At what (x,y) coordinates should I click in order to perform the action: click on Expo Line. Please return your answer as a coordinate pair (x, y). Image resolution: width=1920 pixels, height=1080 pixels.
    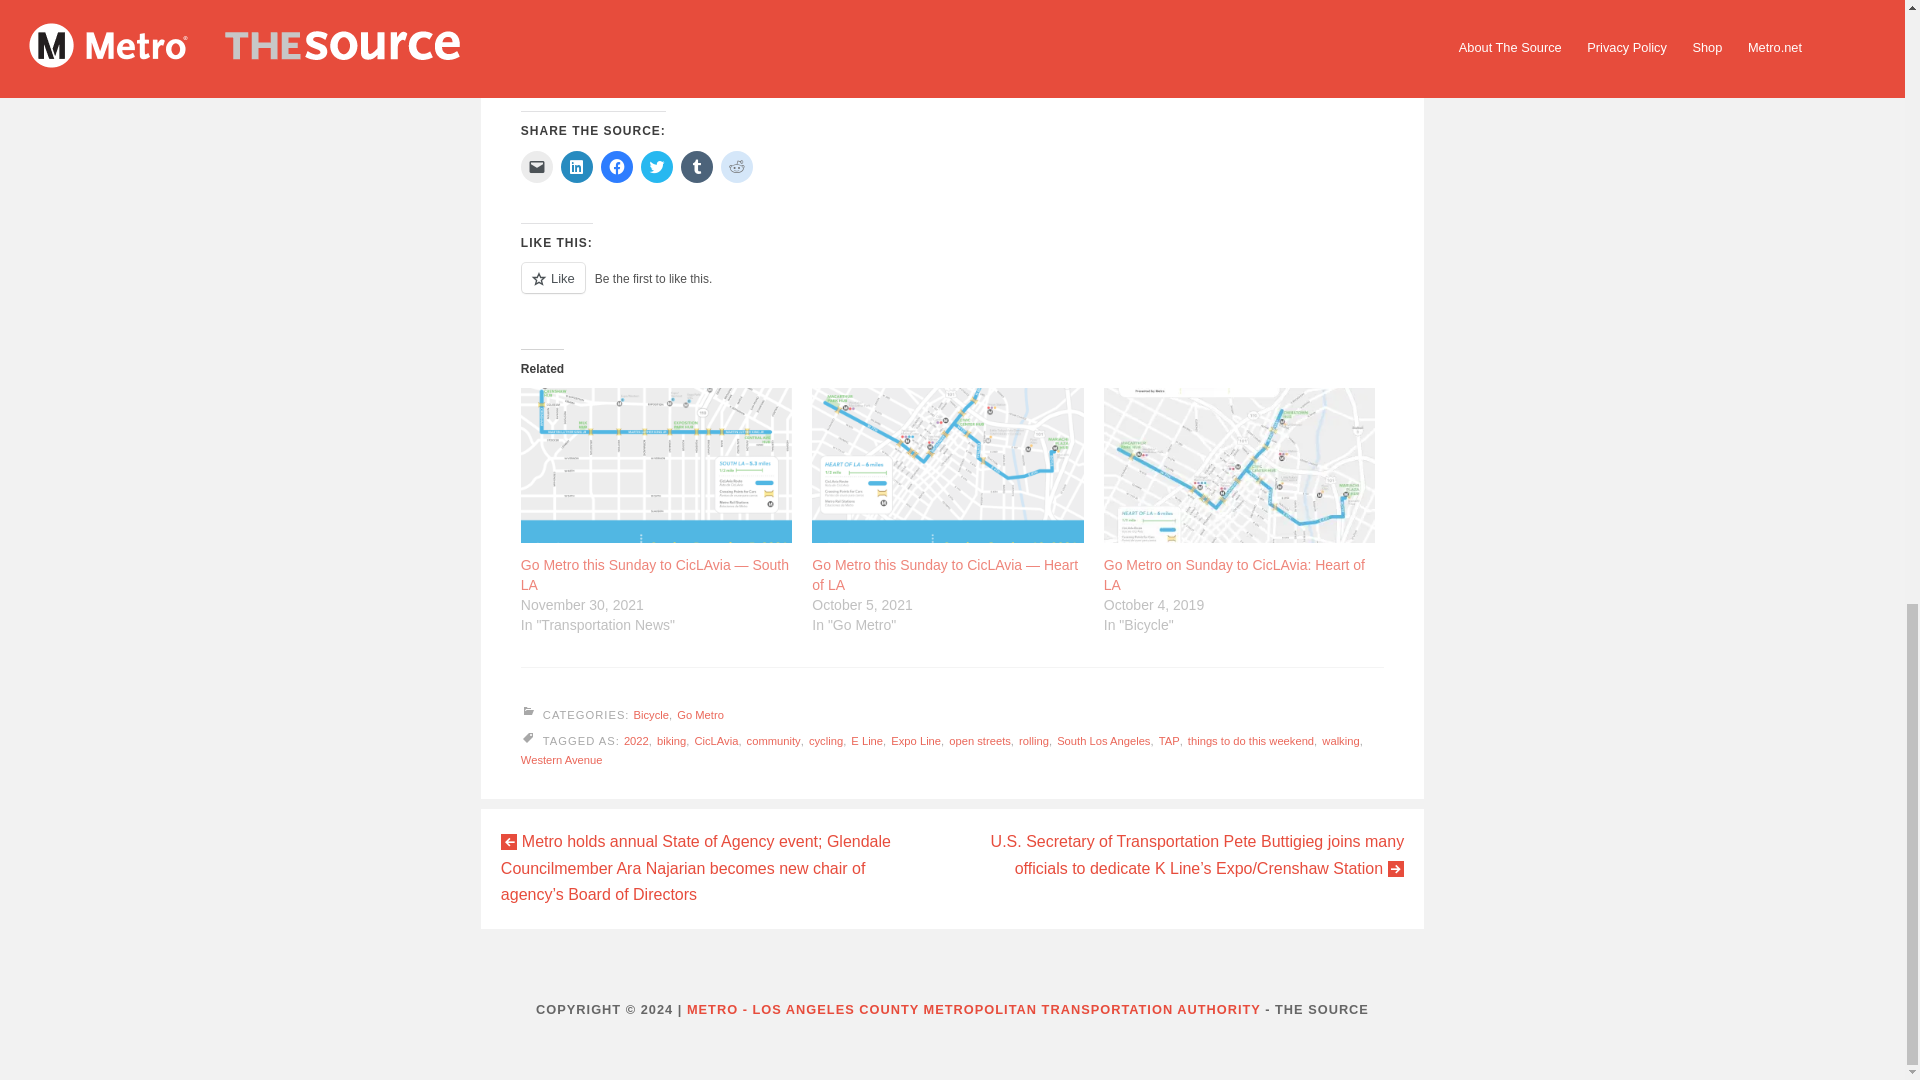
    Looking at the image, I should click on (915, 741).